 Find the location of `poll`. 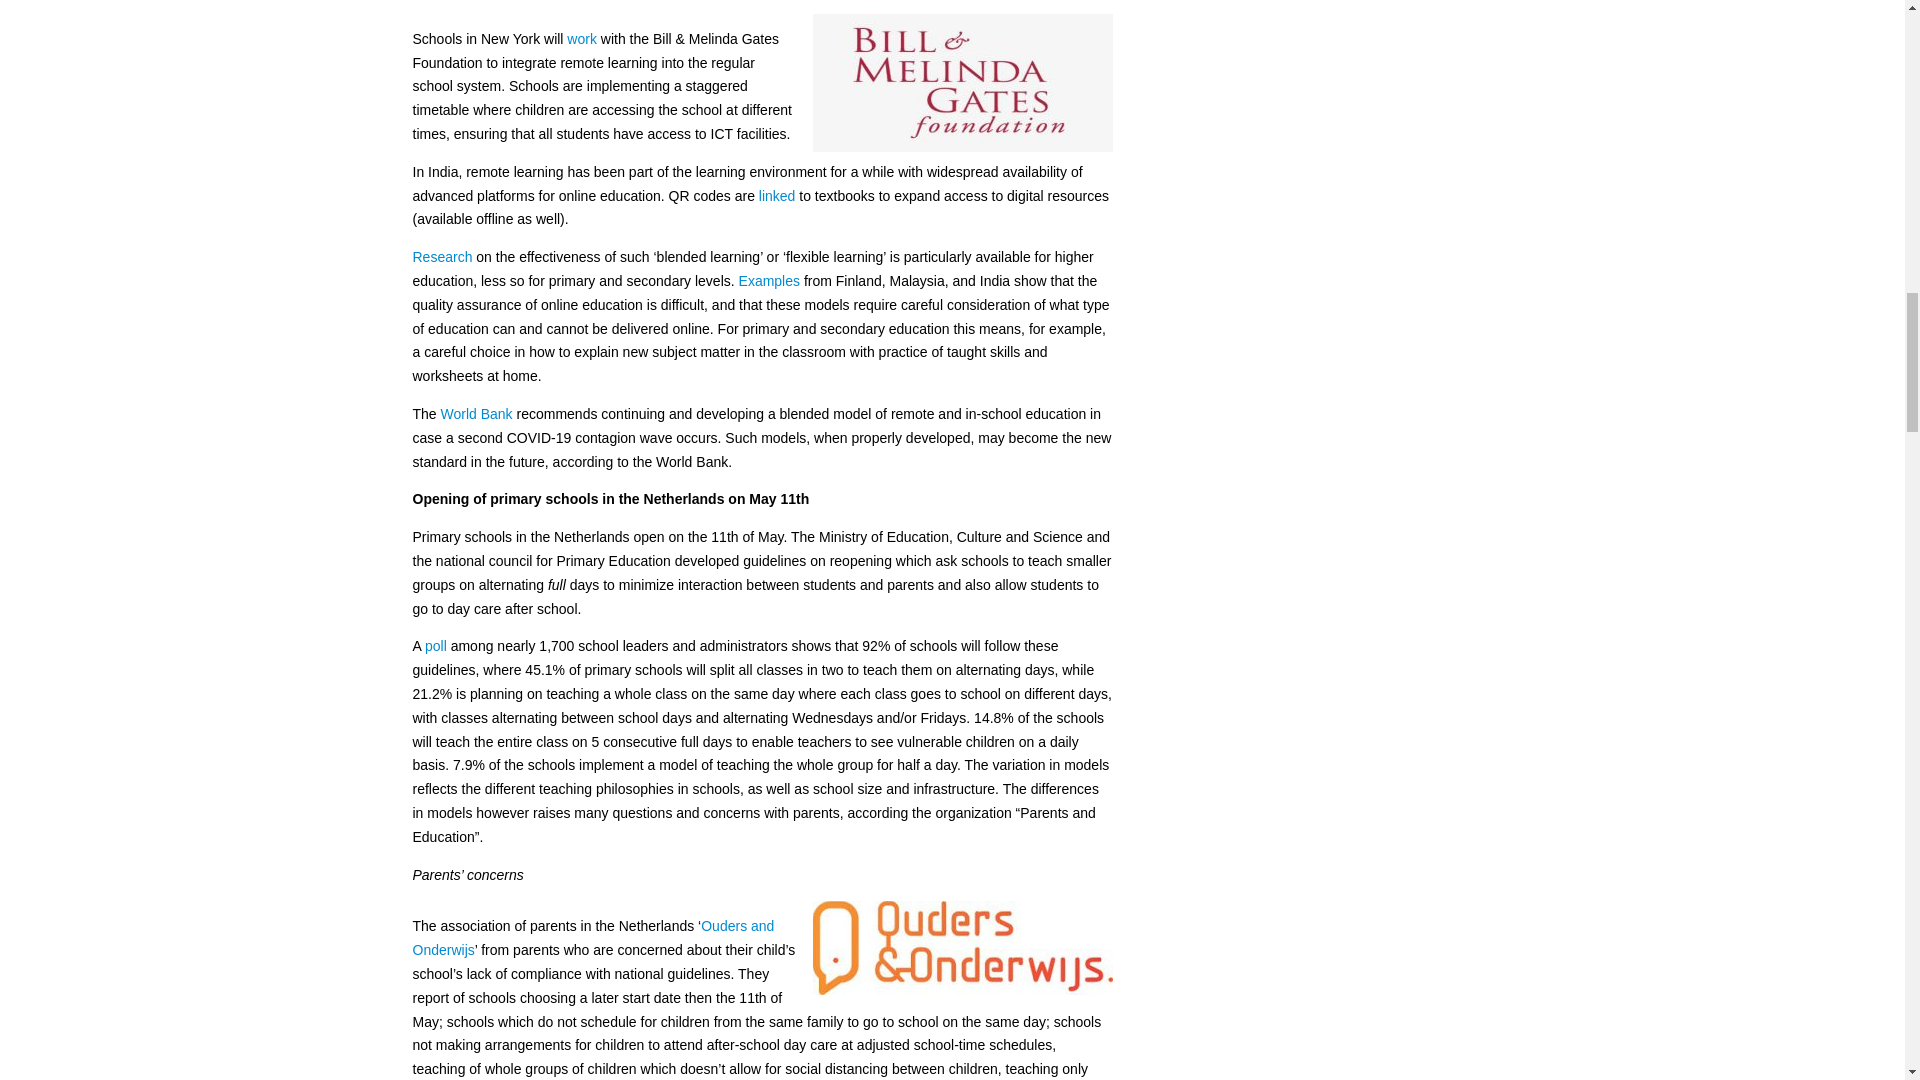

poll is located at coordinates (436, 646).